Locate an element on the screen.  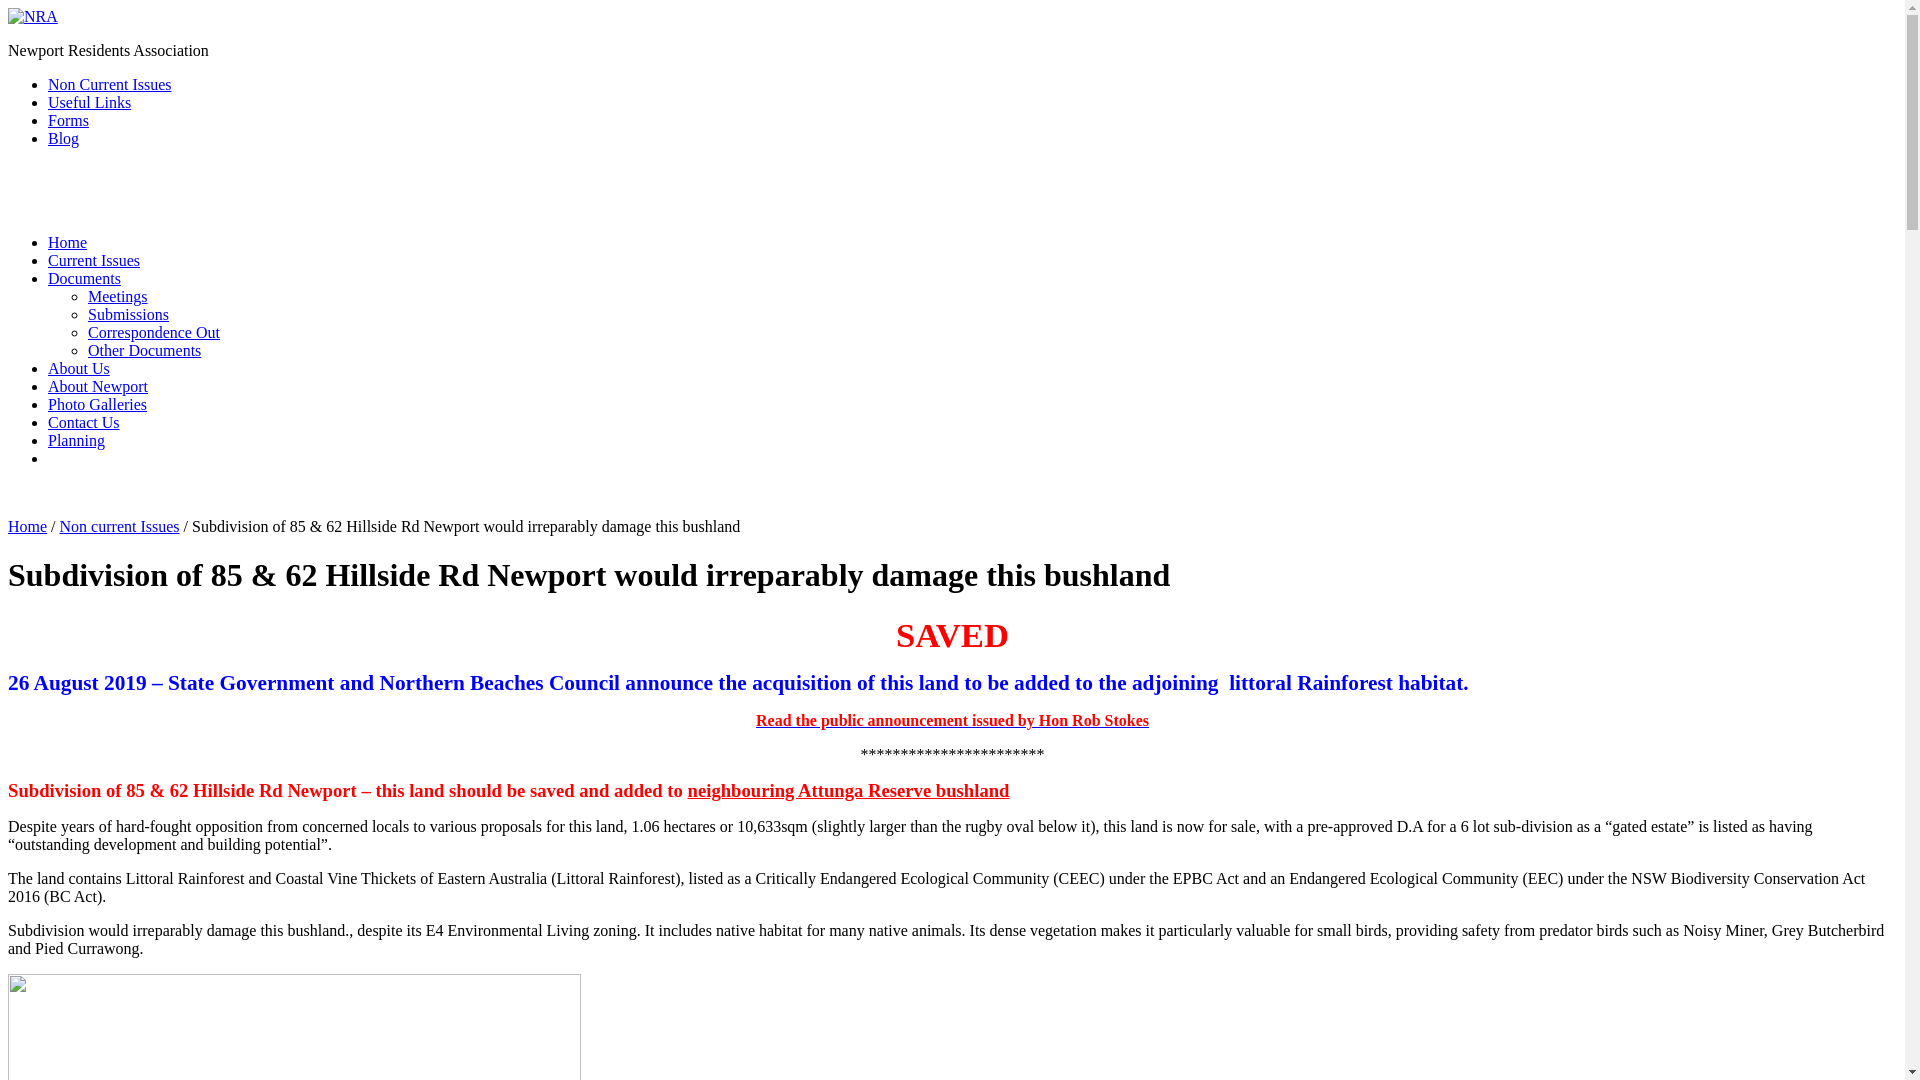
About Newport is located at coordinates (98, 386).